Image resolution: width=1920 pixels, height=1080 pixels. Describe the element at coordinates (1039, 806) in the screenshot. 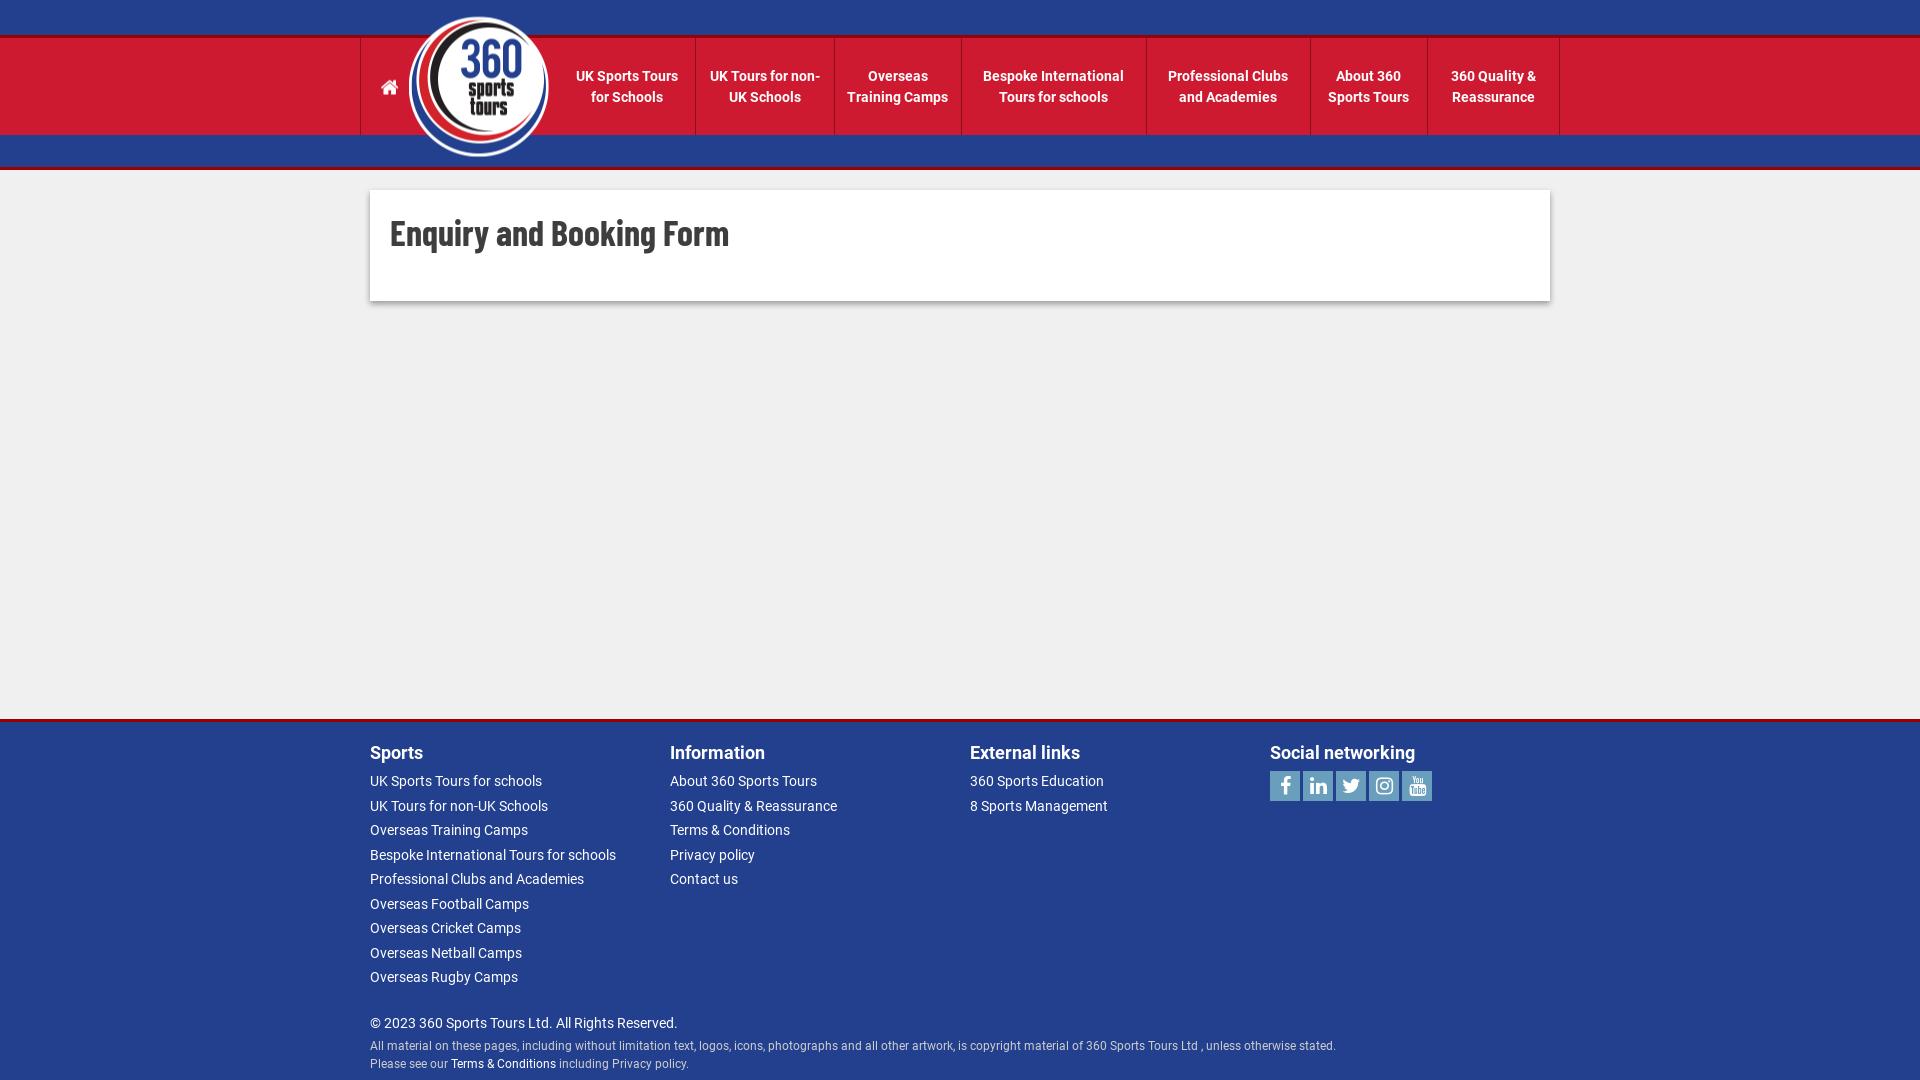

I see `8 Sports Management` at that location.